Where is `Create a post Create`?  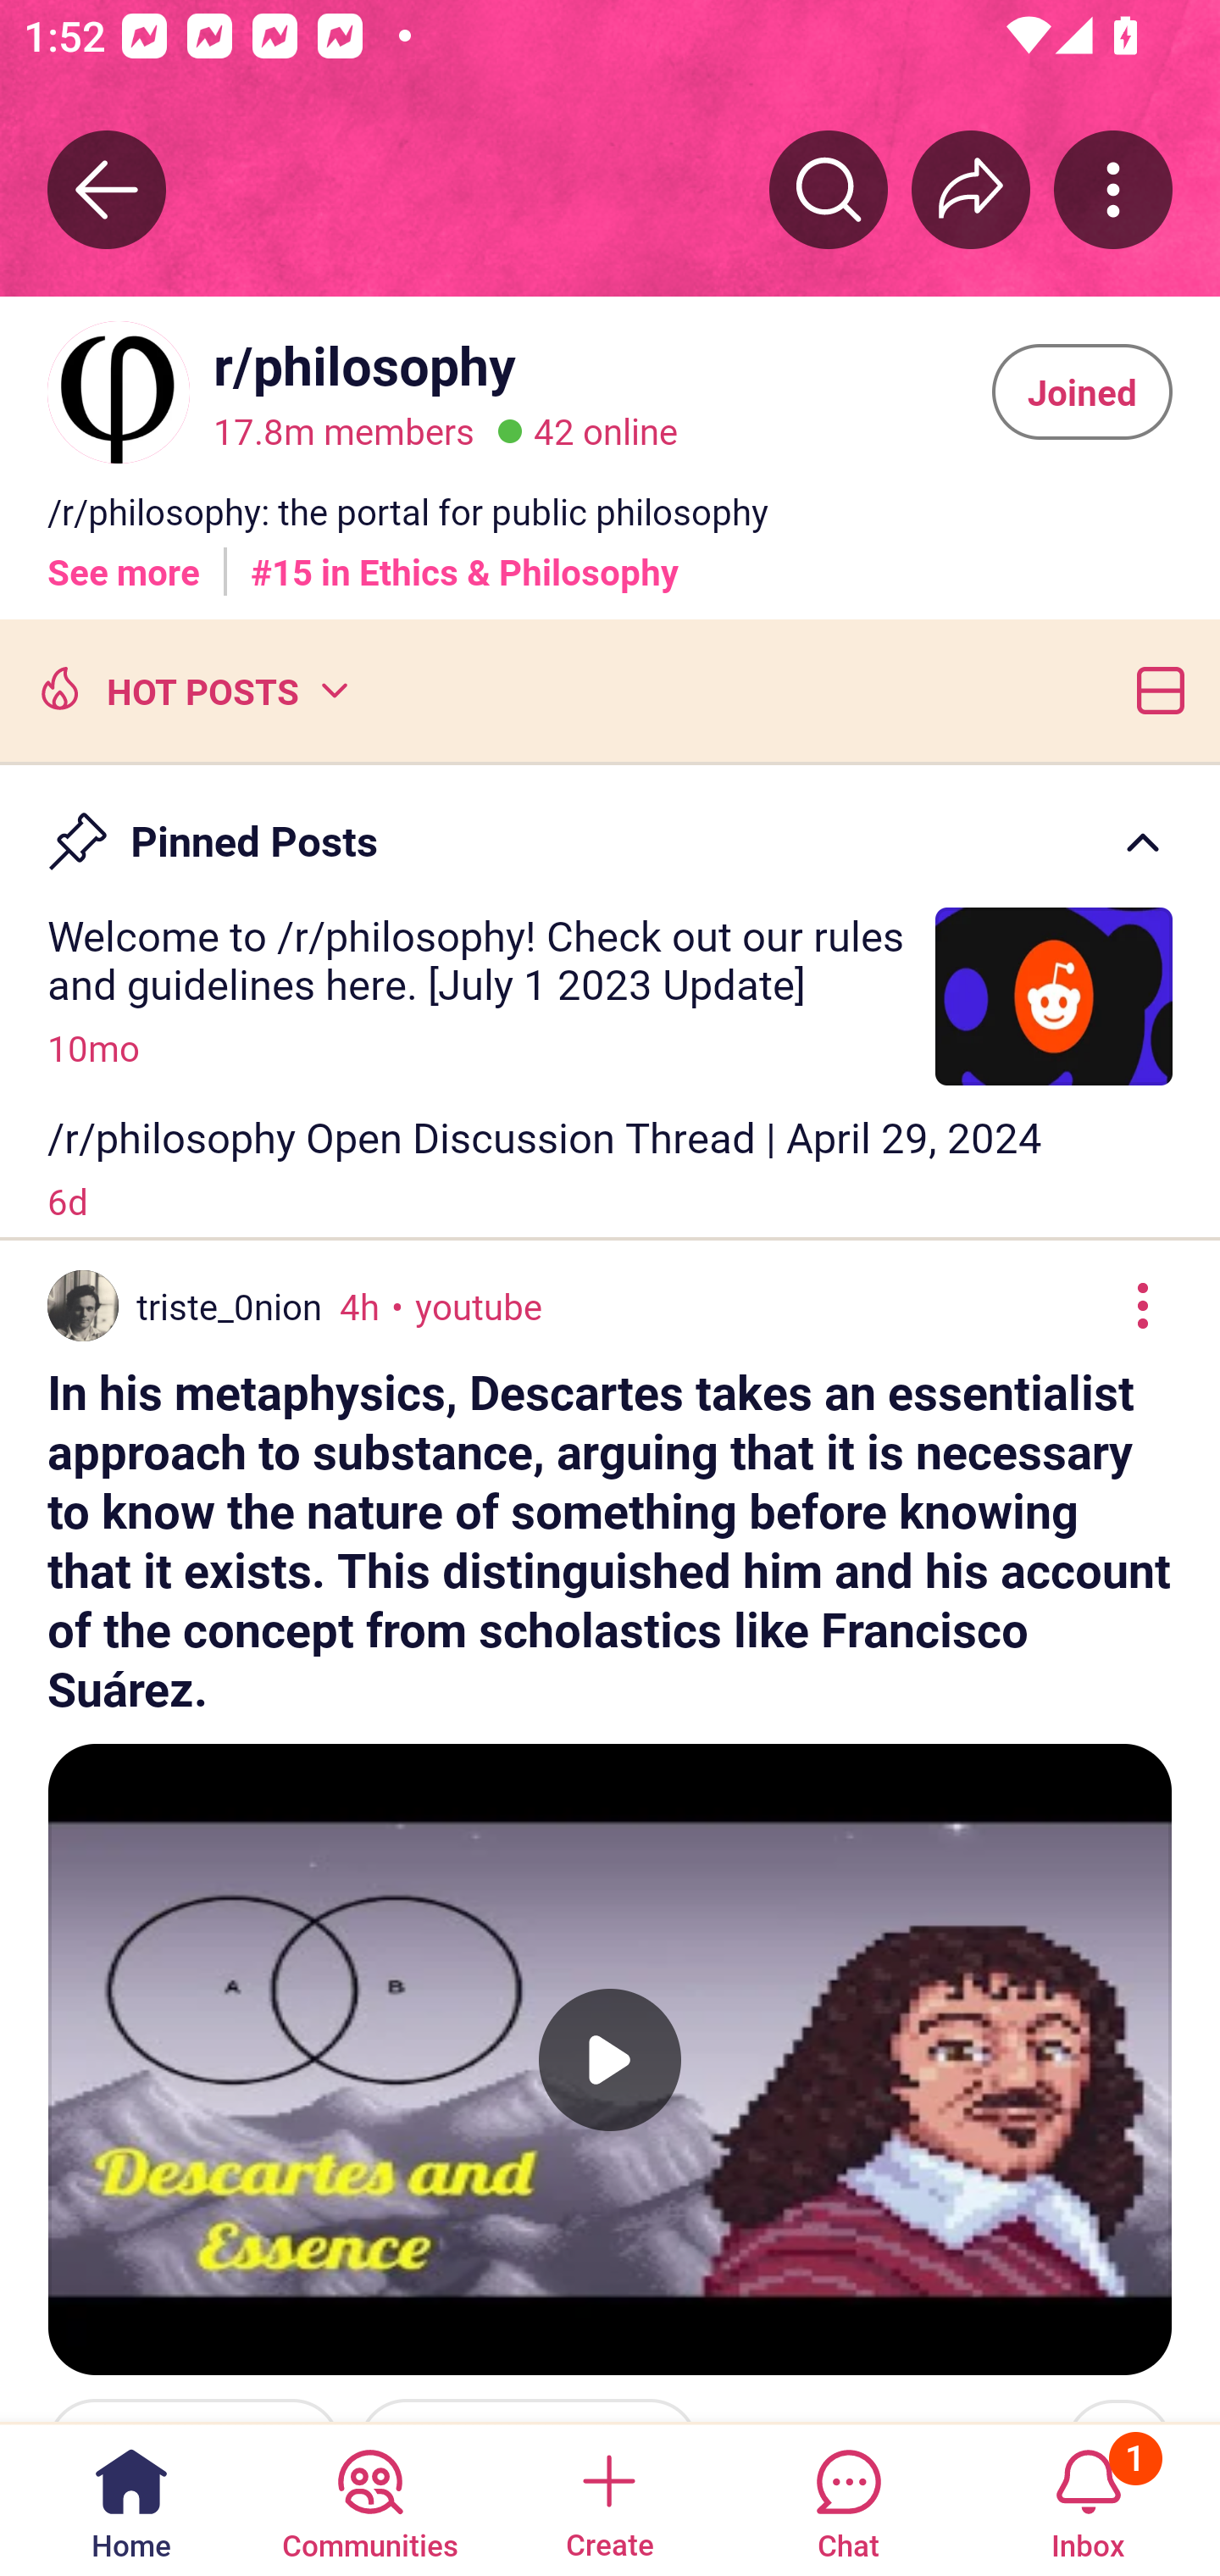
Create a post Create is located at coordinates (608, 2498).